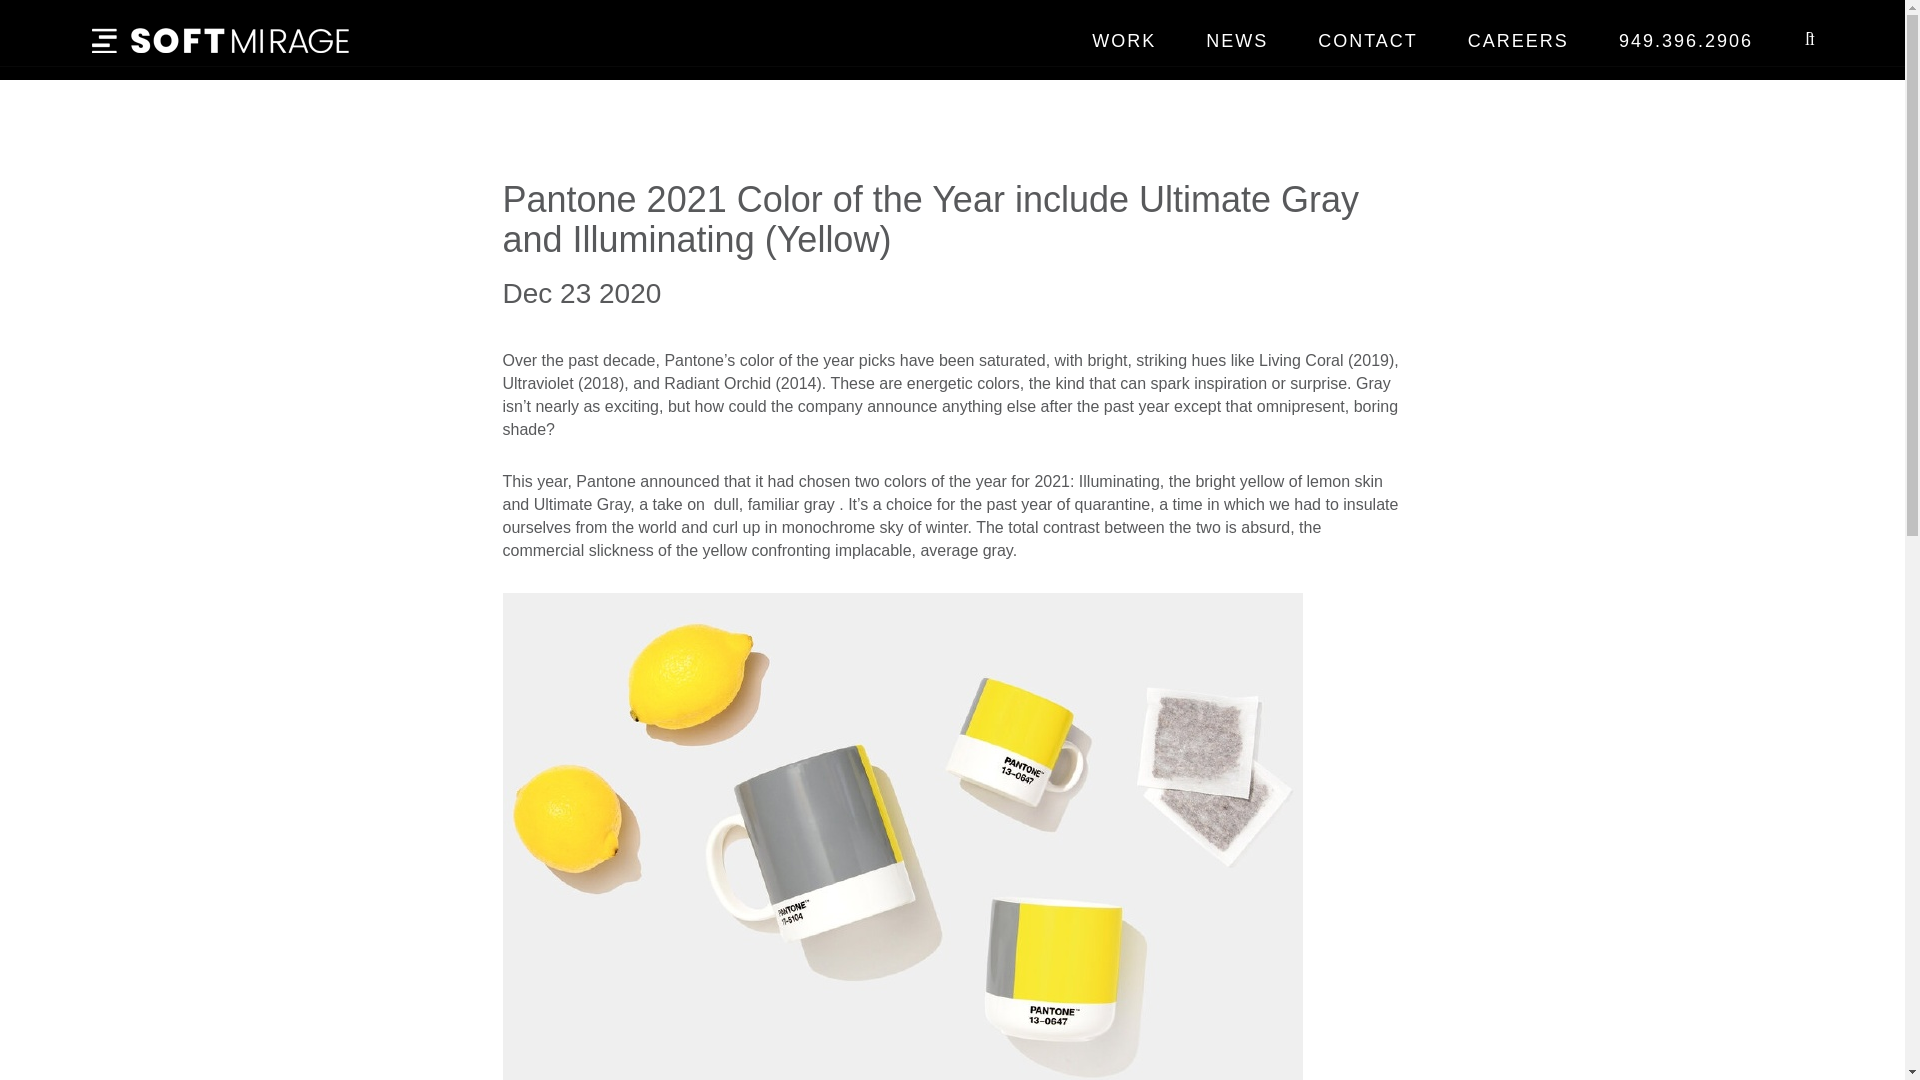  What do you see at coordinates (1368, 40) in the screenshot?
I see `CONTACT` at bounding box center [1368, 40].